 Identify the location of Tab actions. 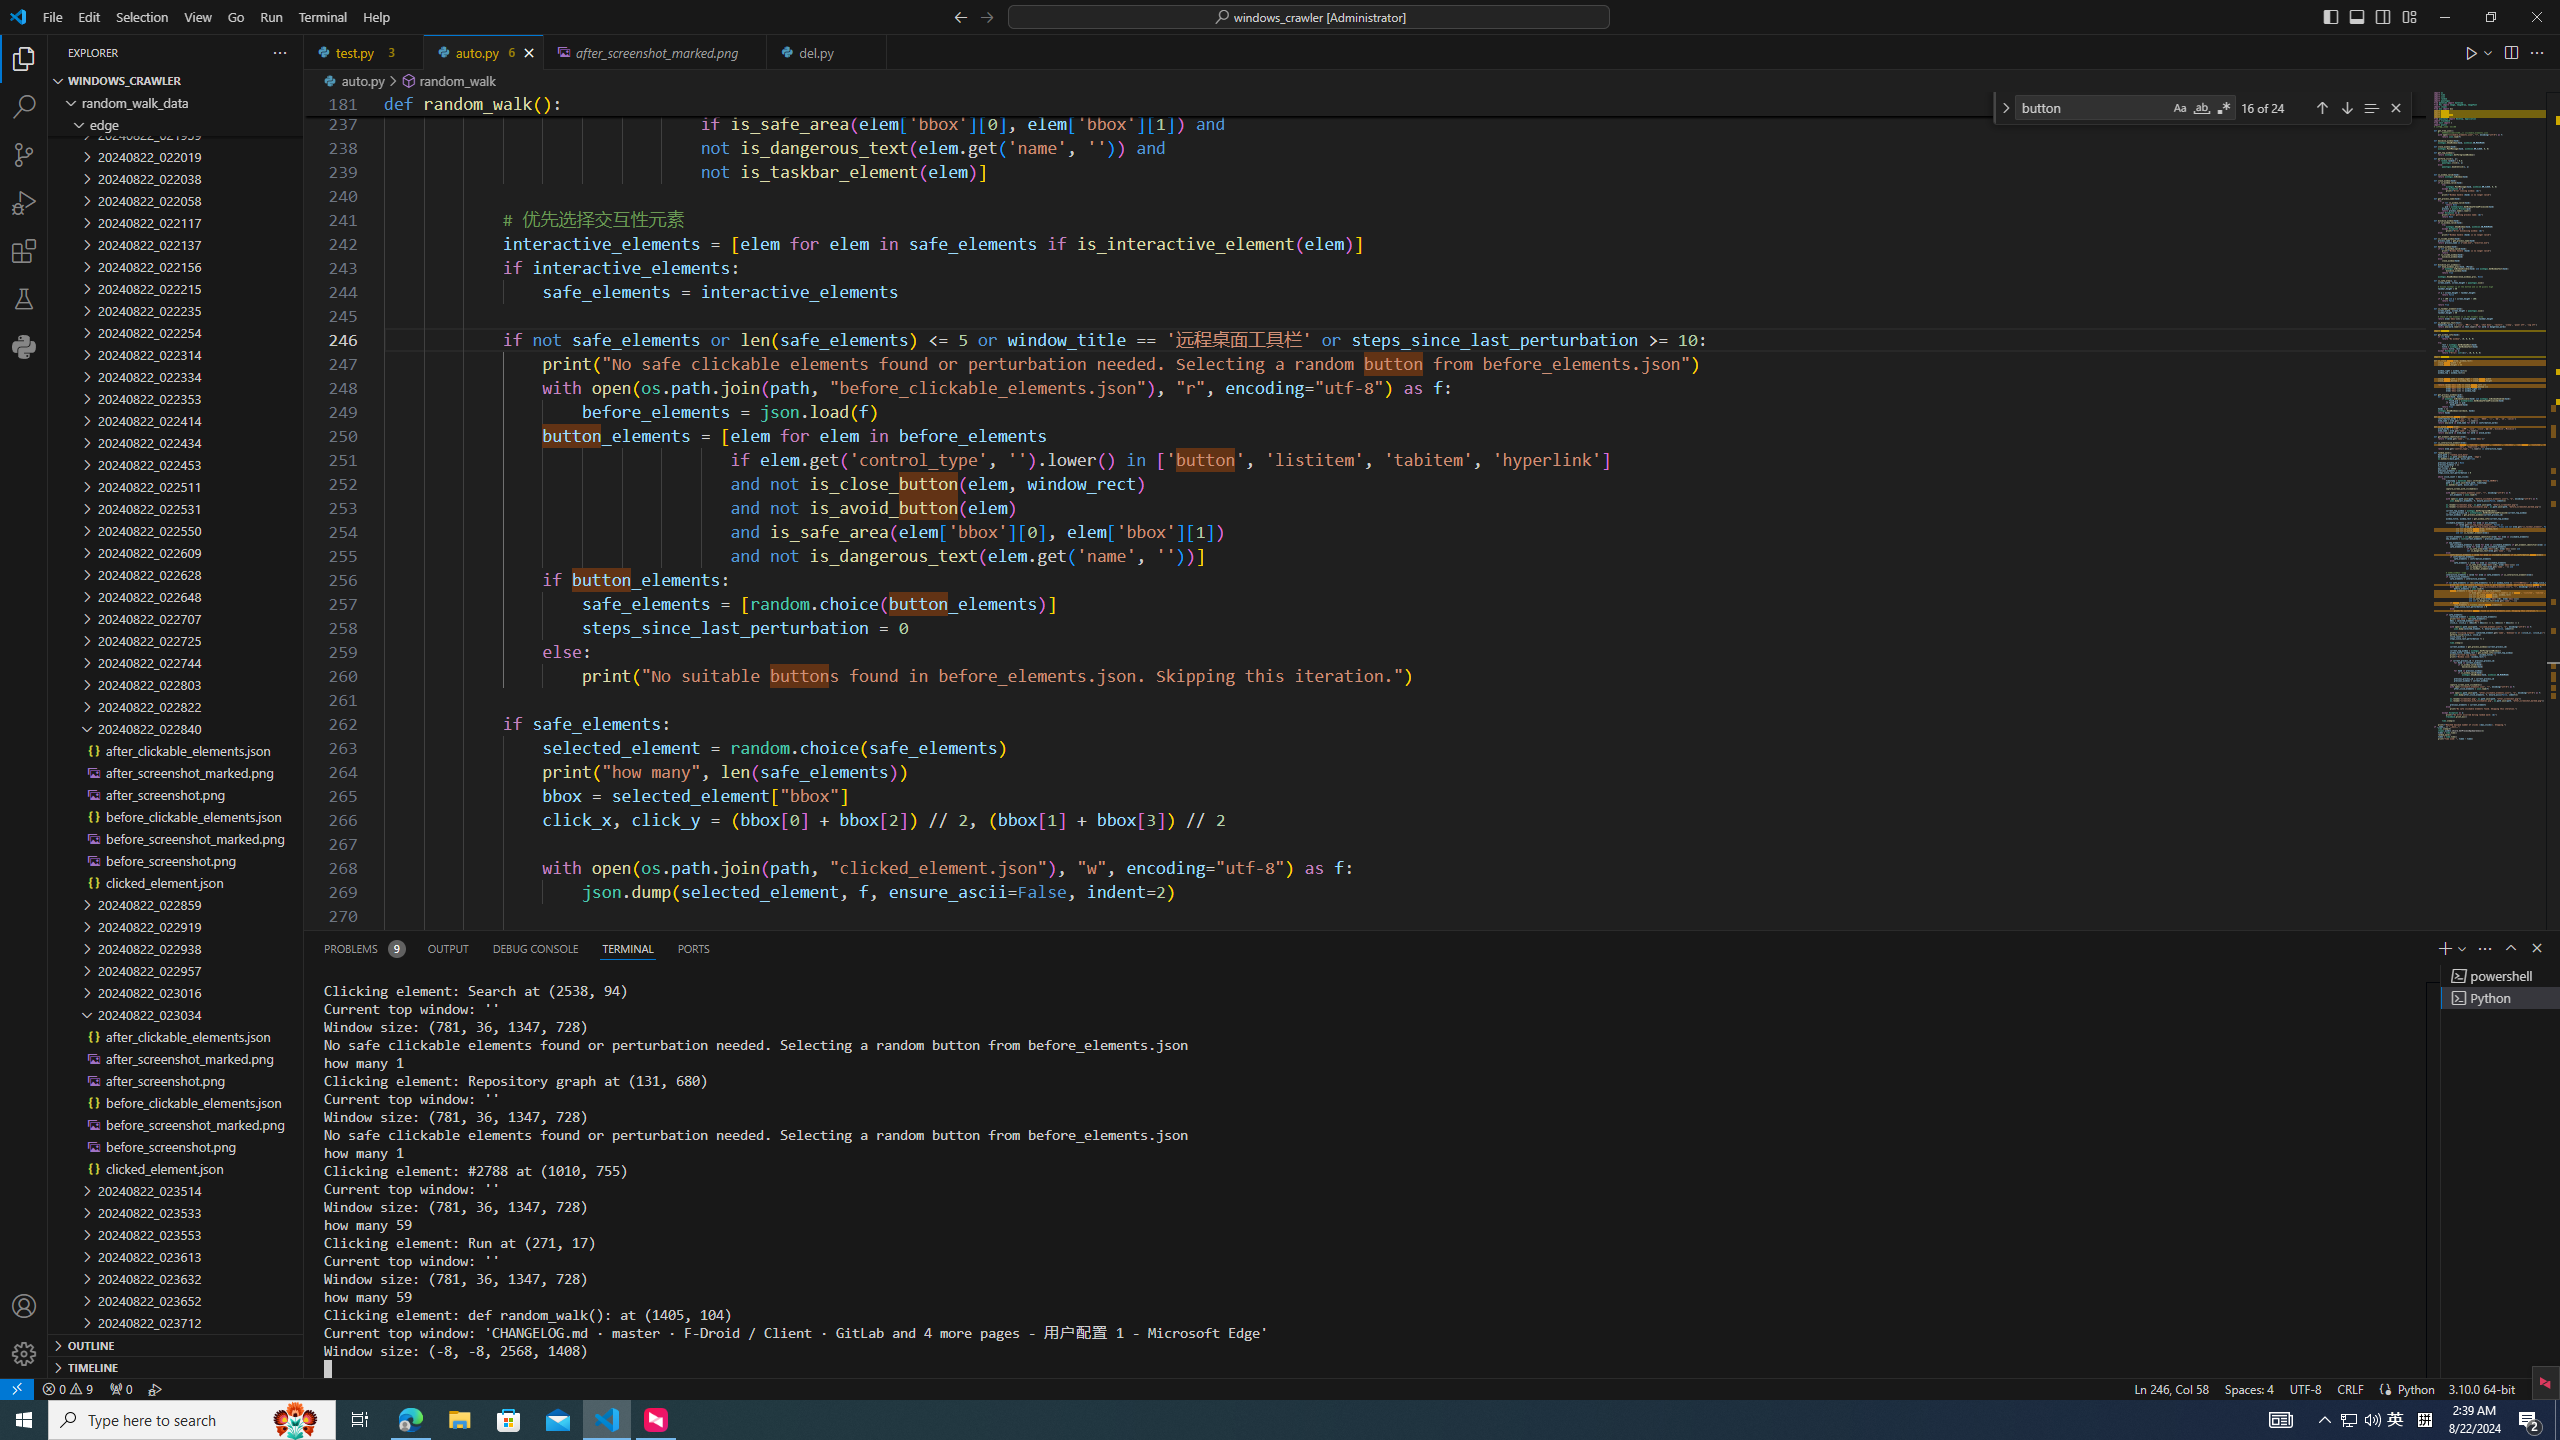
(871, 52).